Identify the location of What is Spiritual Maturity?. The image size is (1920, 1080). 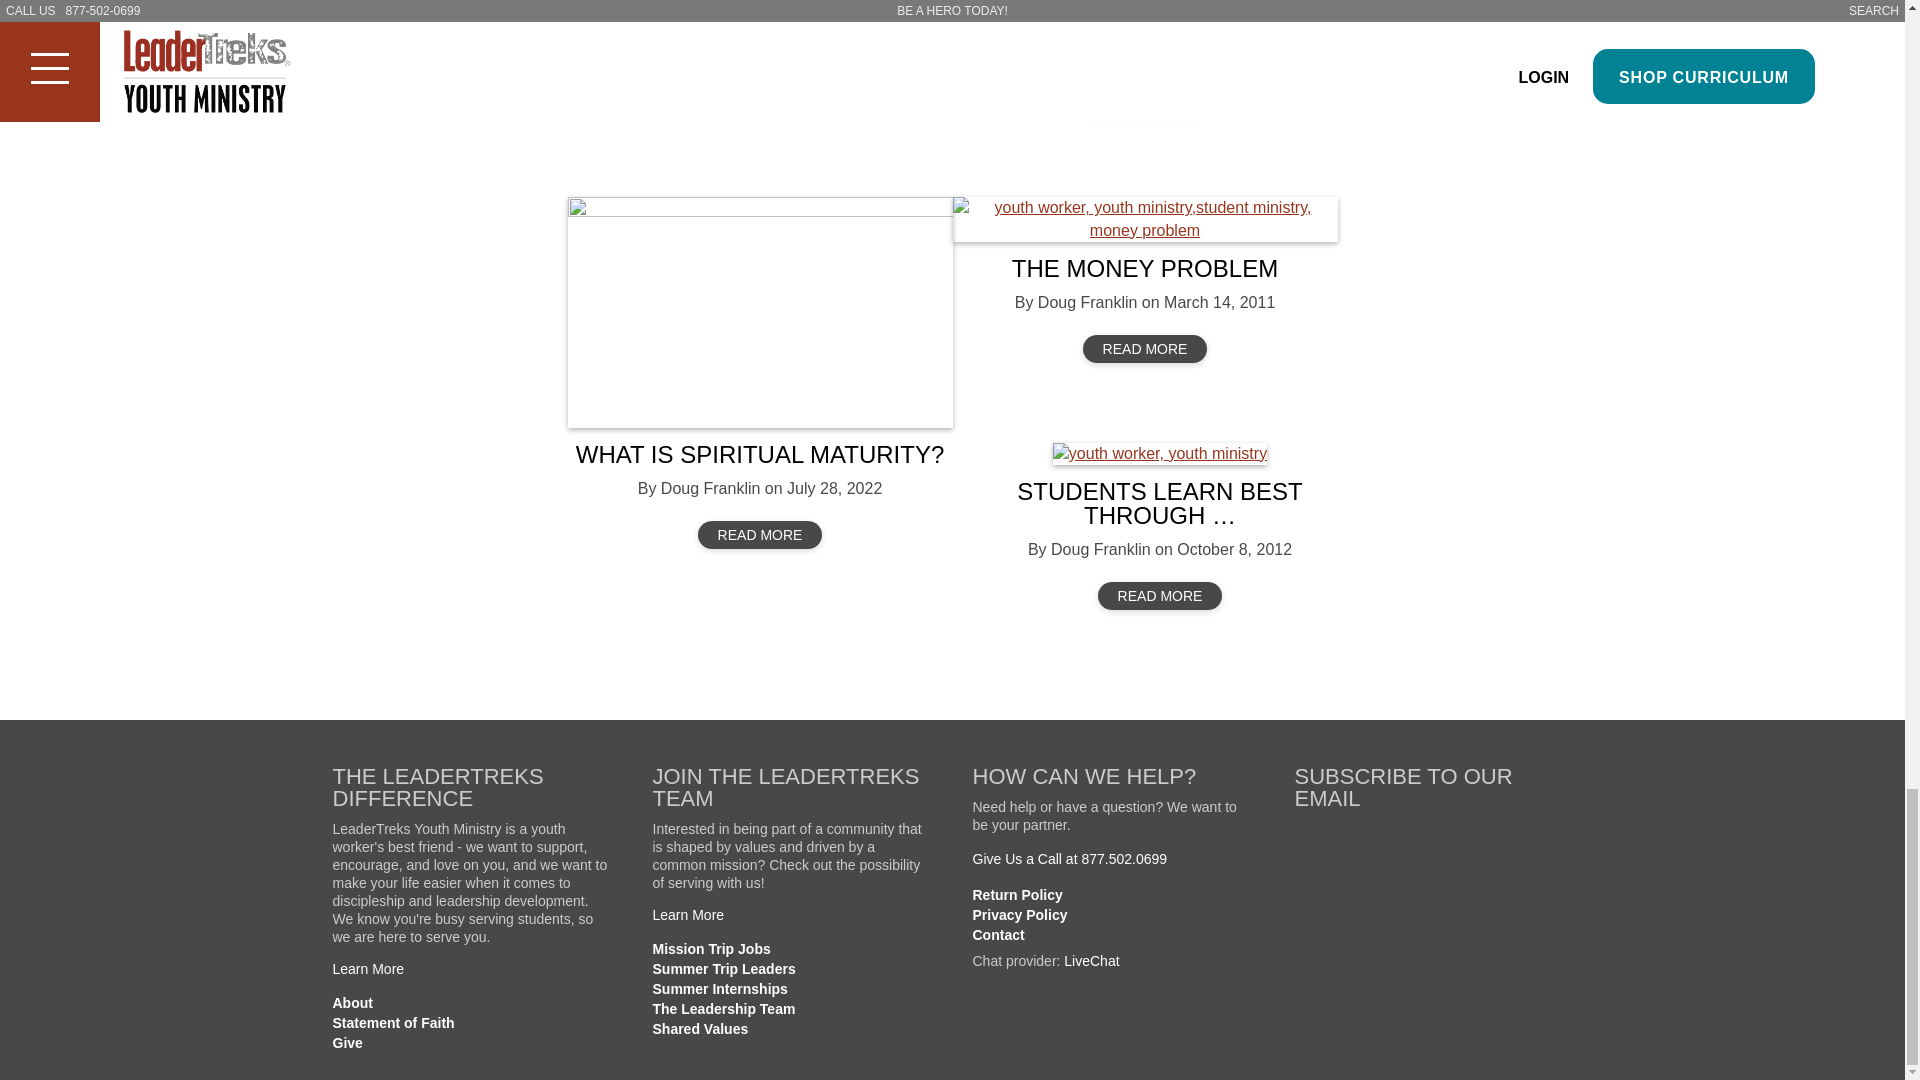
(760, 312).